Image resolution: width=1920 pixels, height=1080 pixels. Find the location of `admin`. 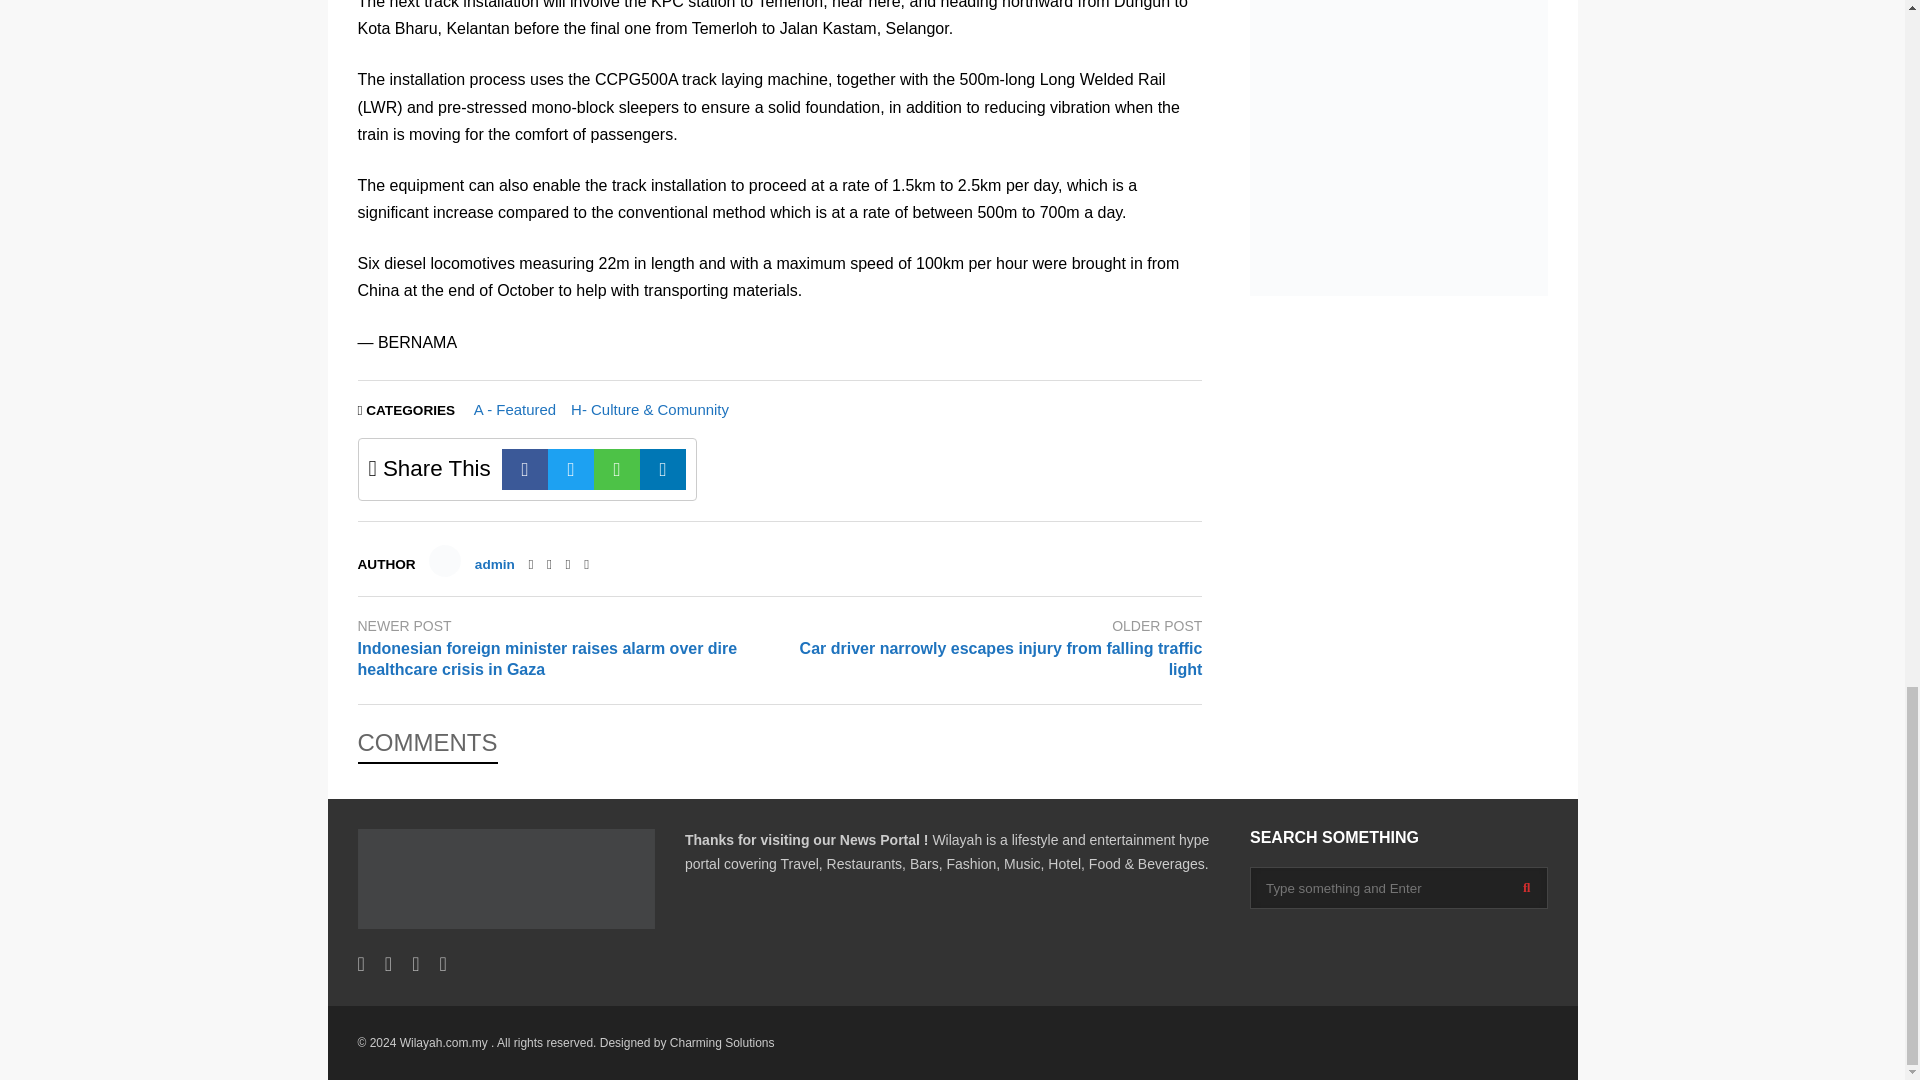

admin is located at coordinates (494, 564).